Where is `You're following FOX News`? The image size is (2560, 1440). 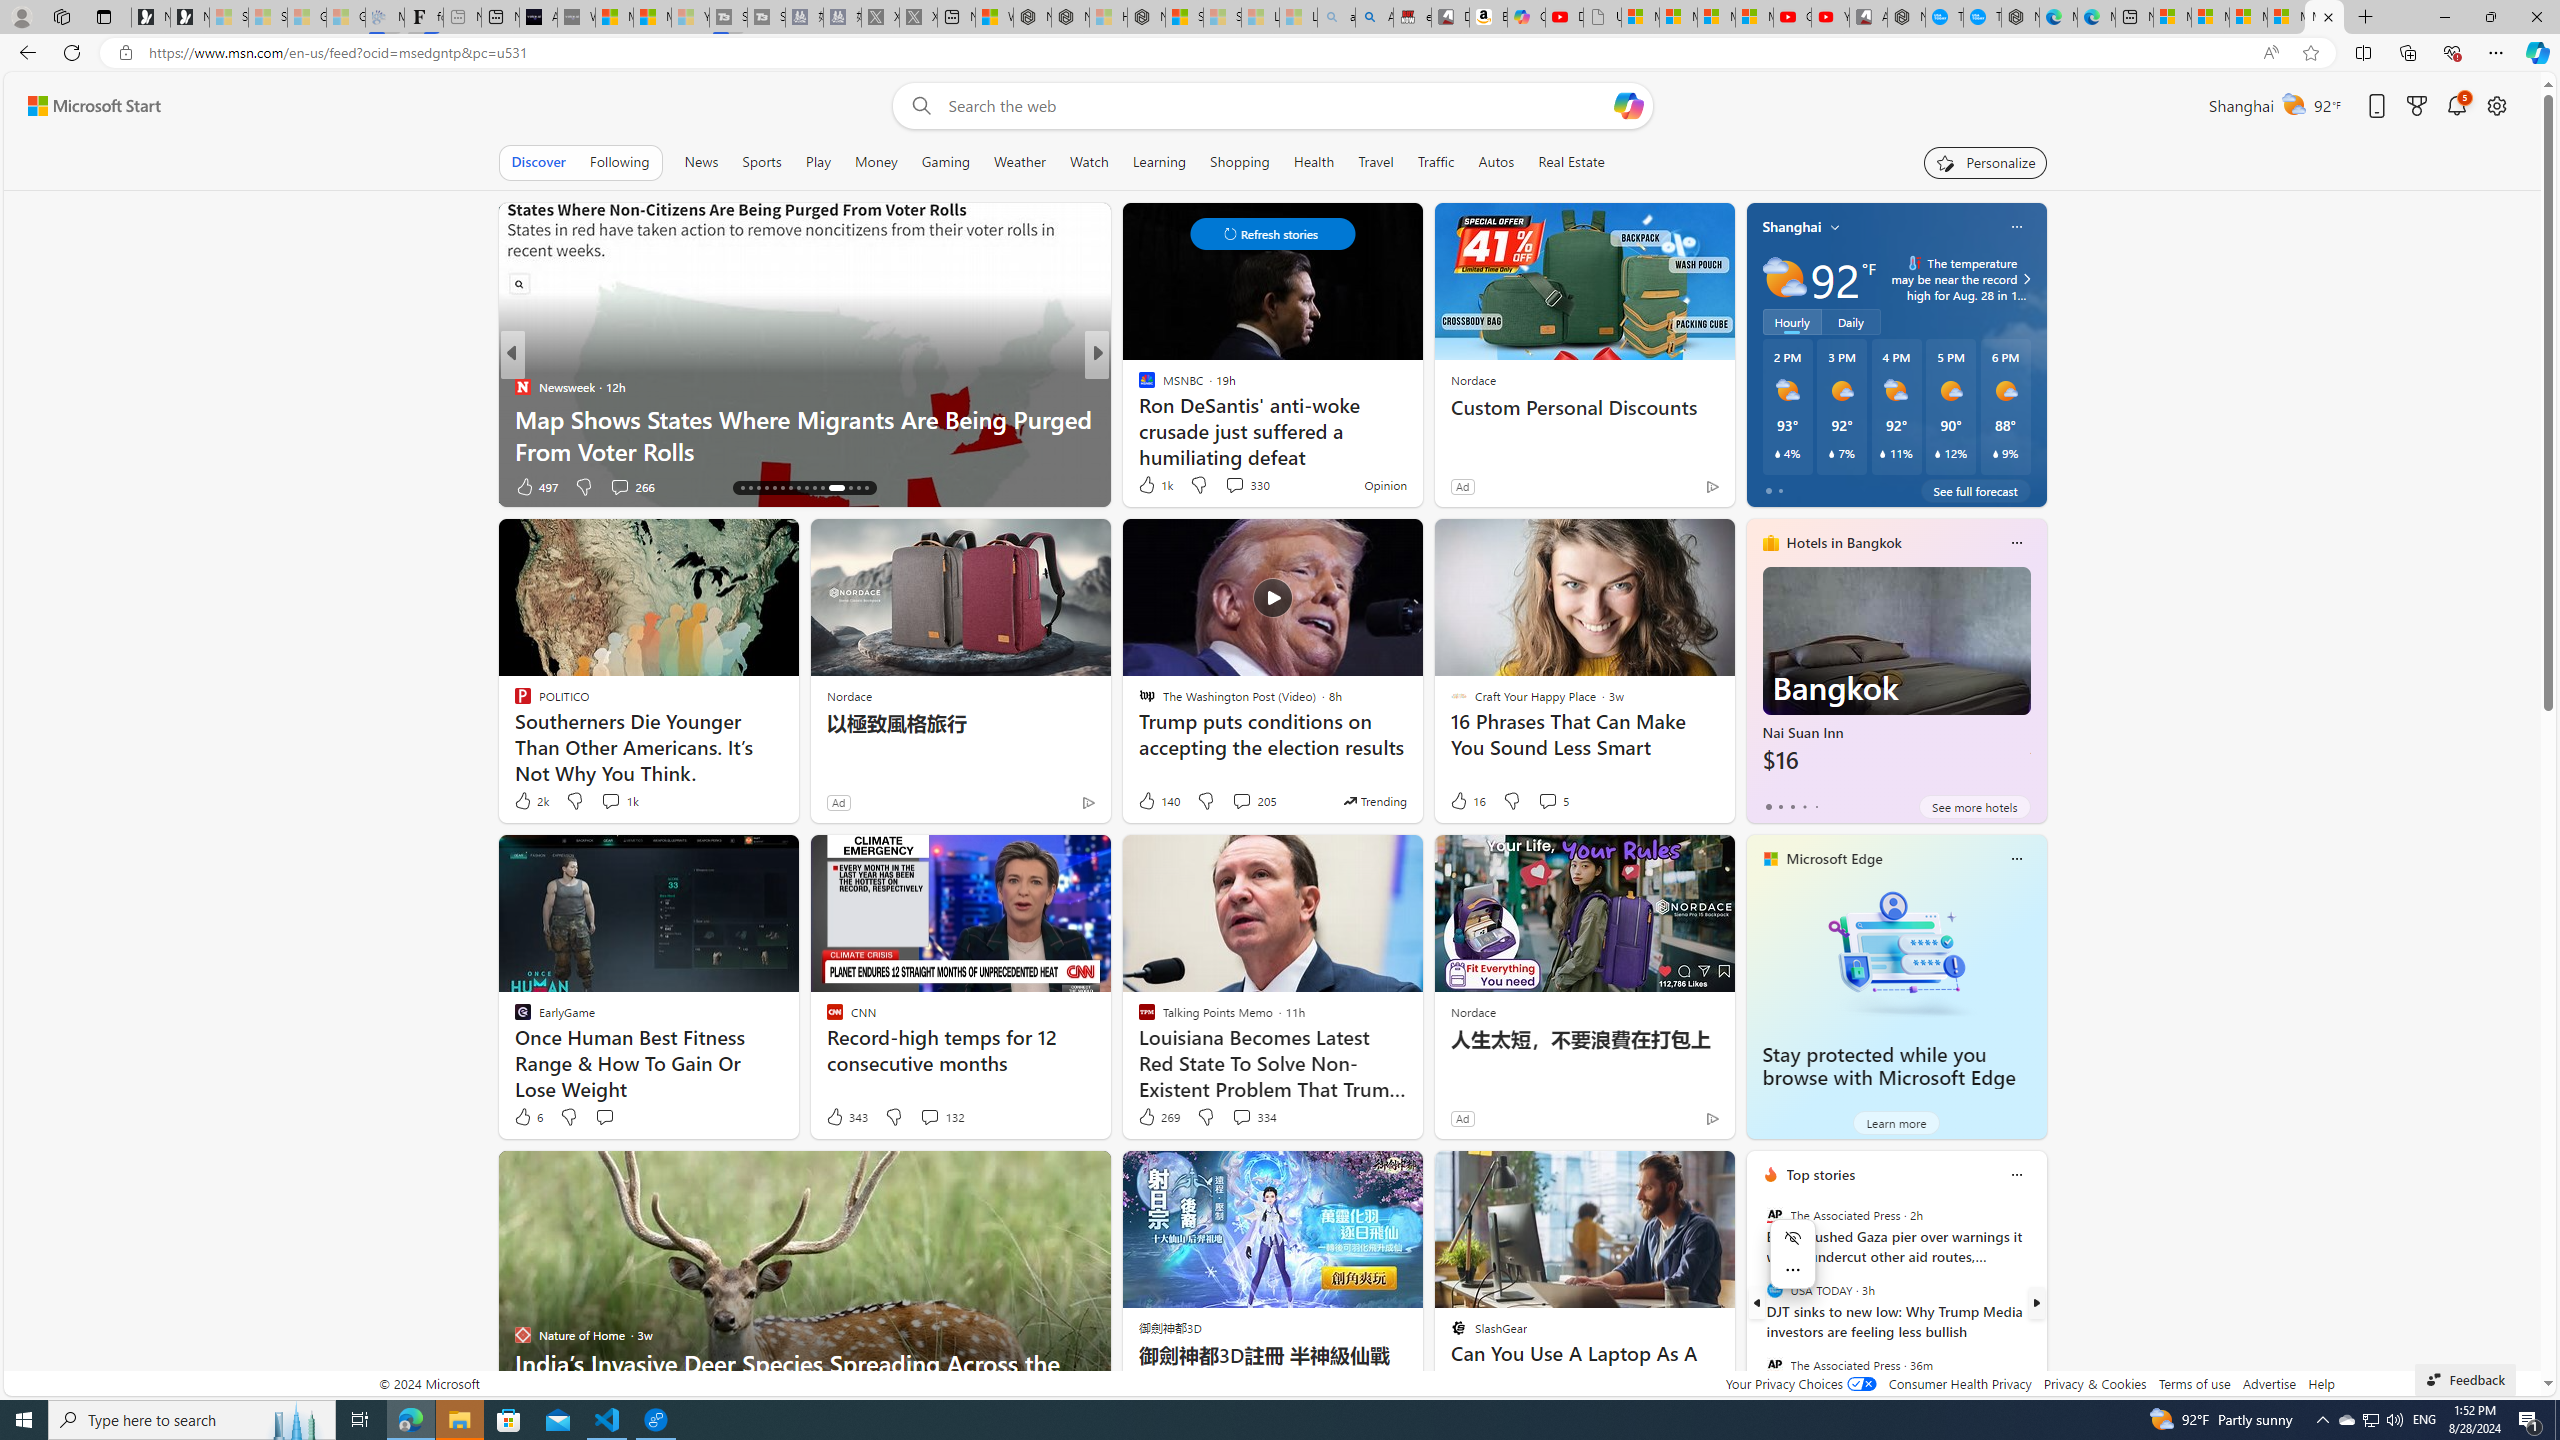 You're following FOX News is located at coordinates (445, 490).